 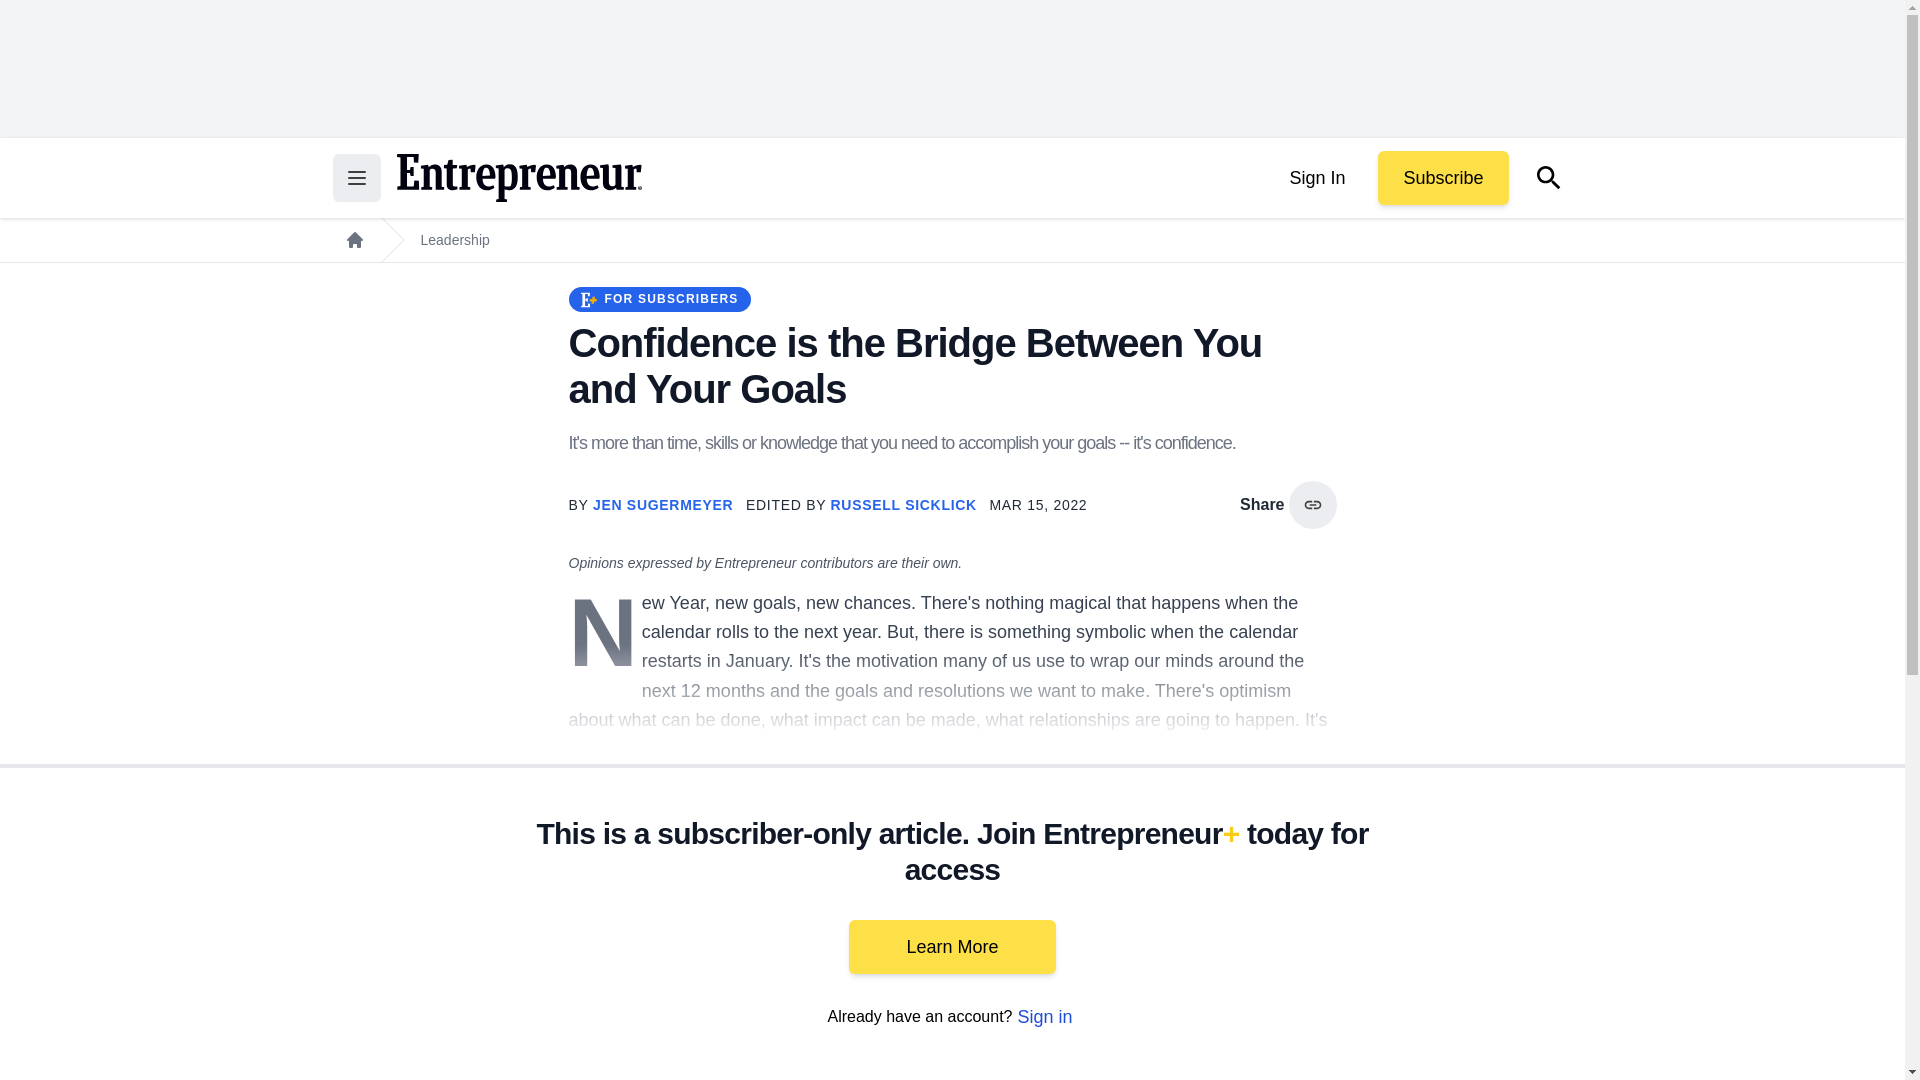 What do you see at coordinates (1316, 178) in the screenshot?
I see `Sign In` at bounding box center [1316, 178].